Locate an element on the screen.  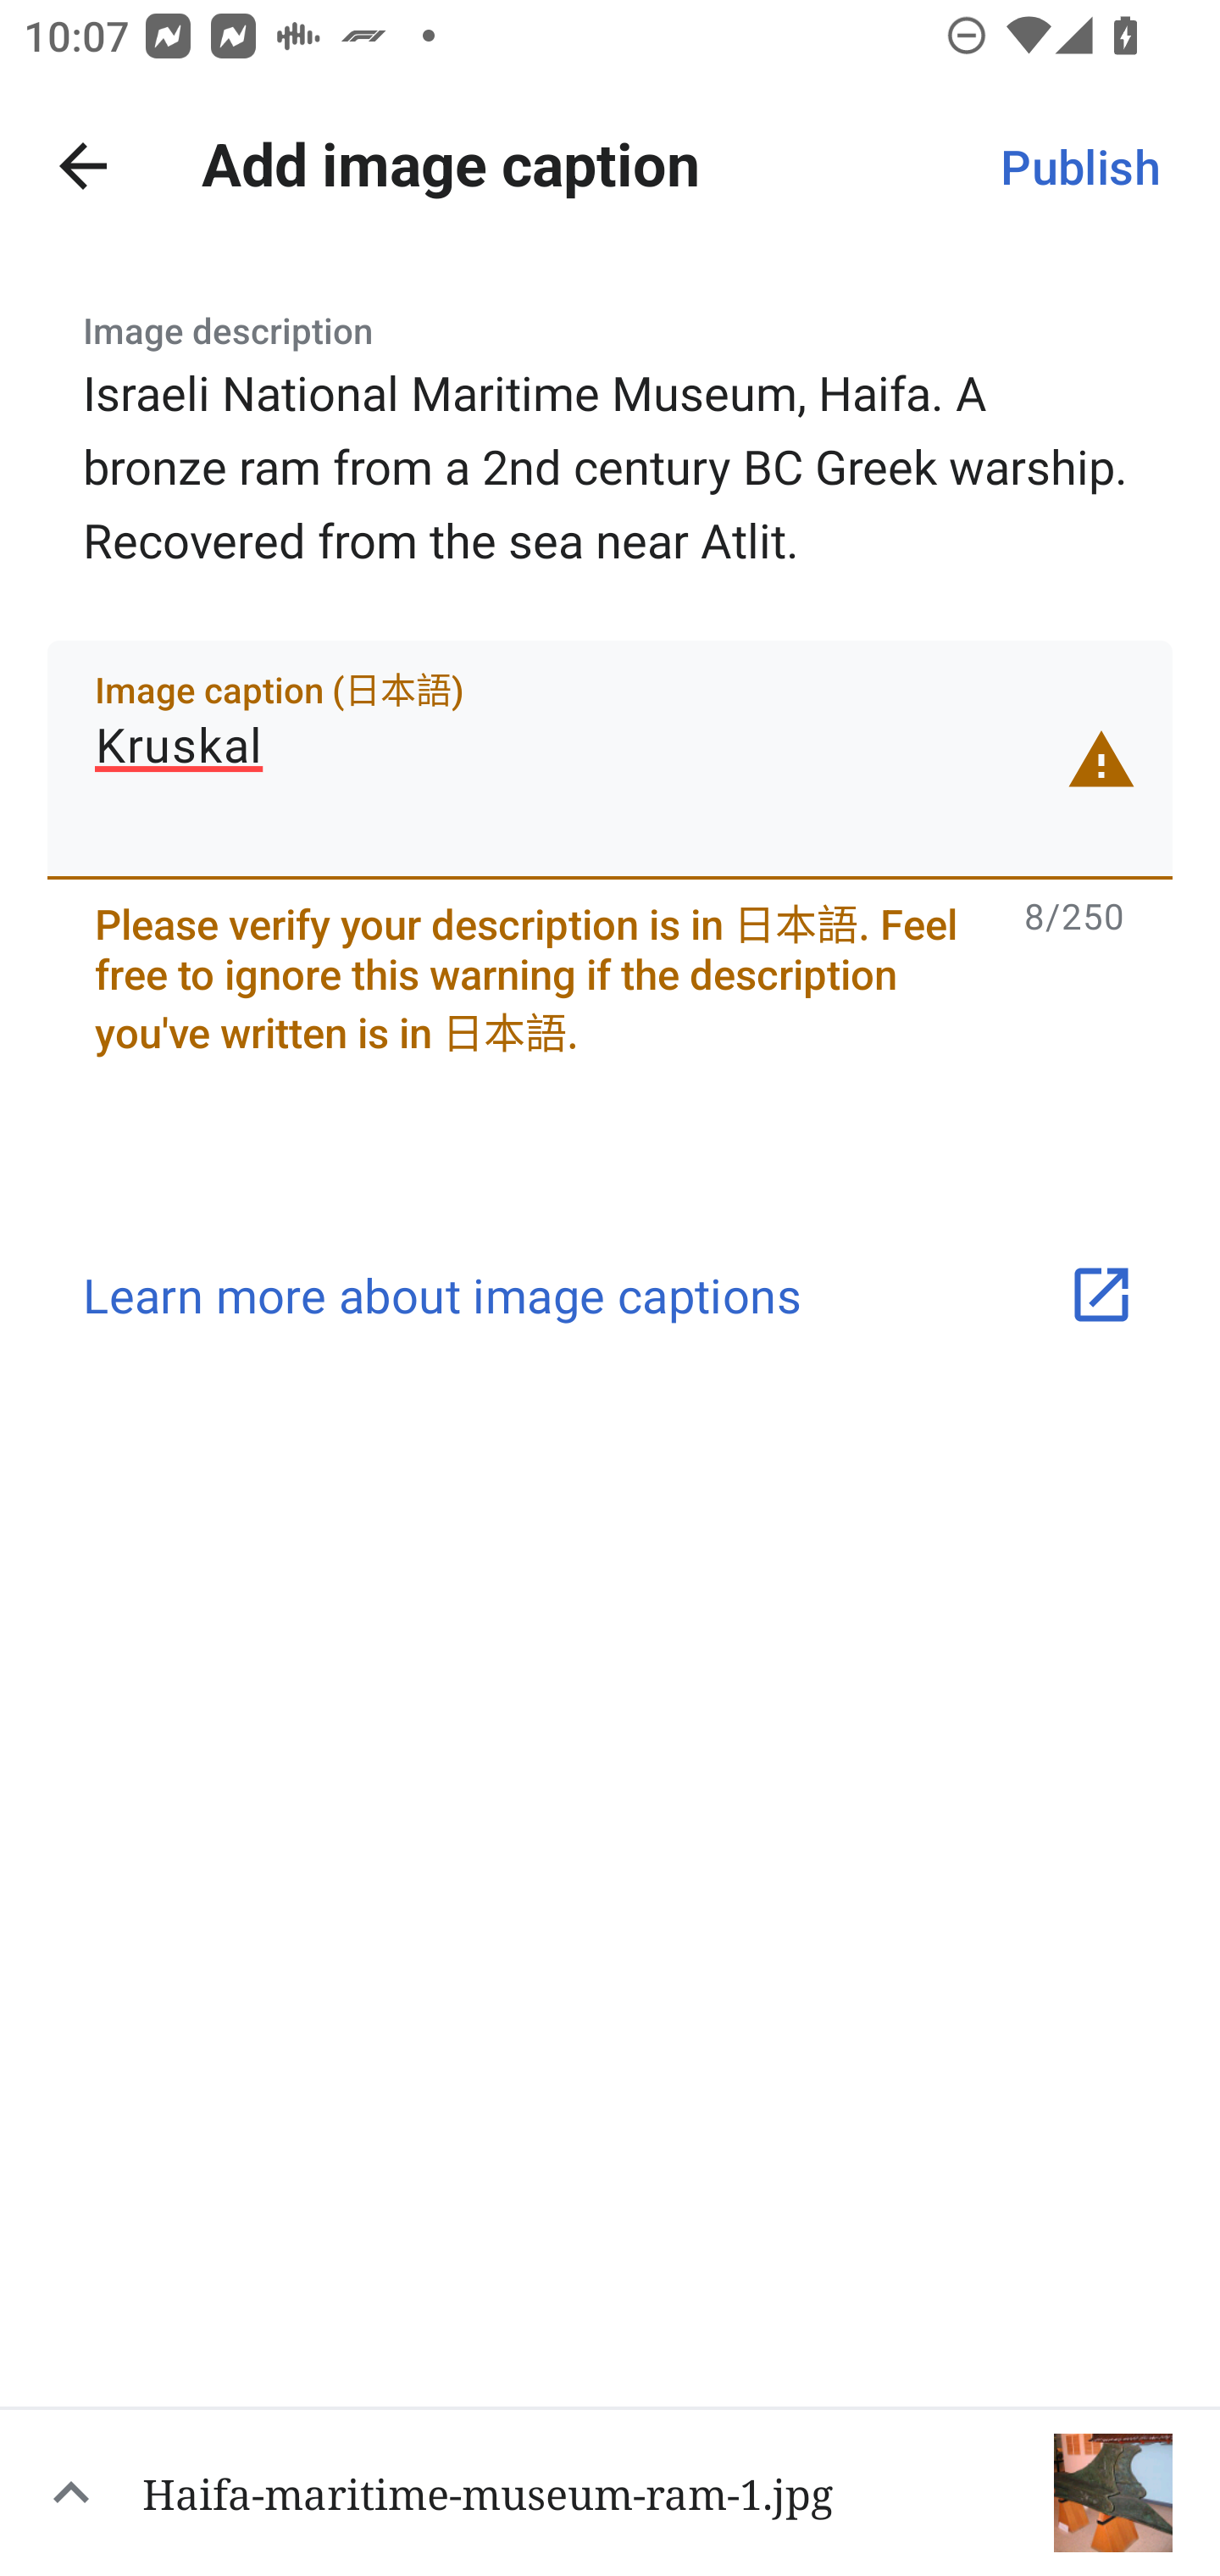
Publish is located at coordinates (1079, 166).